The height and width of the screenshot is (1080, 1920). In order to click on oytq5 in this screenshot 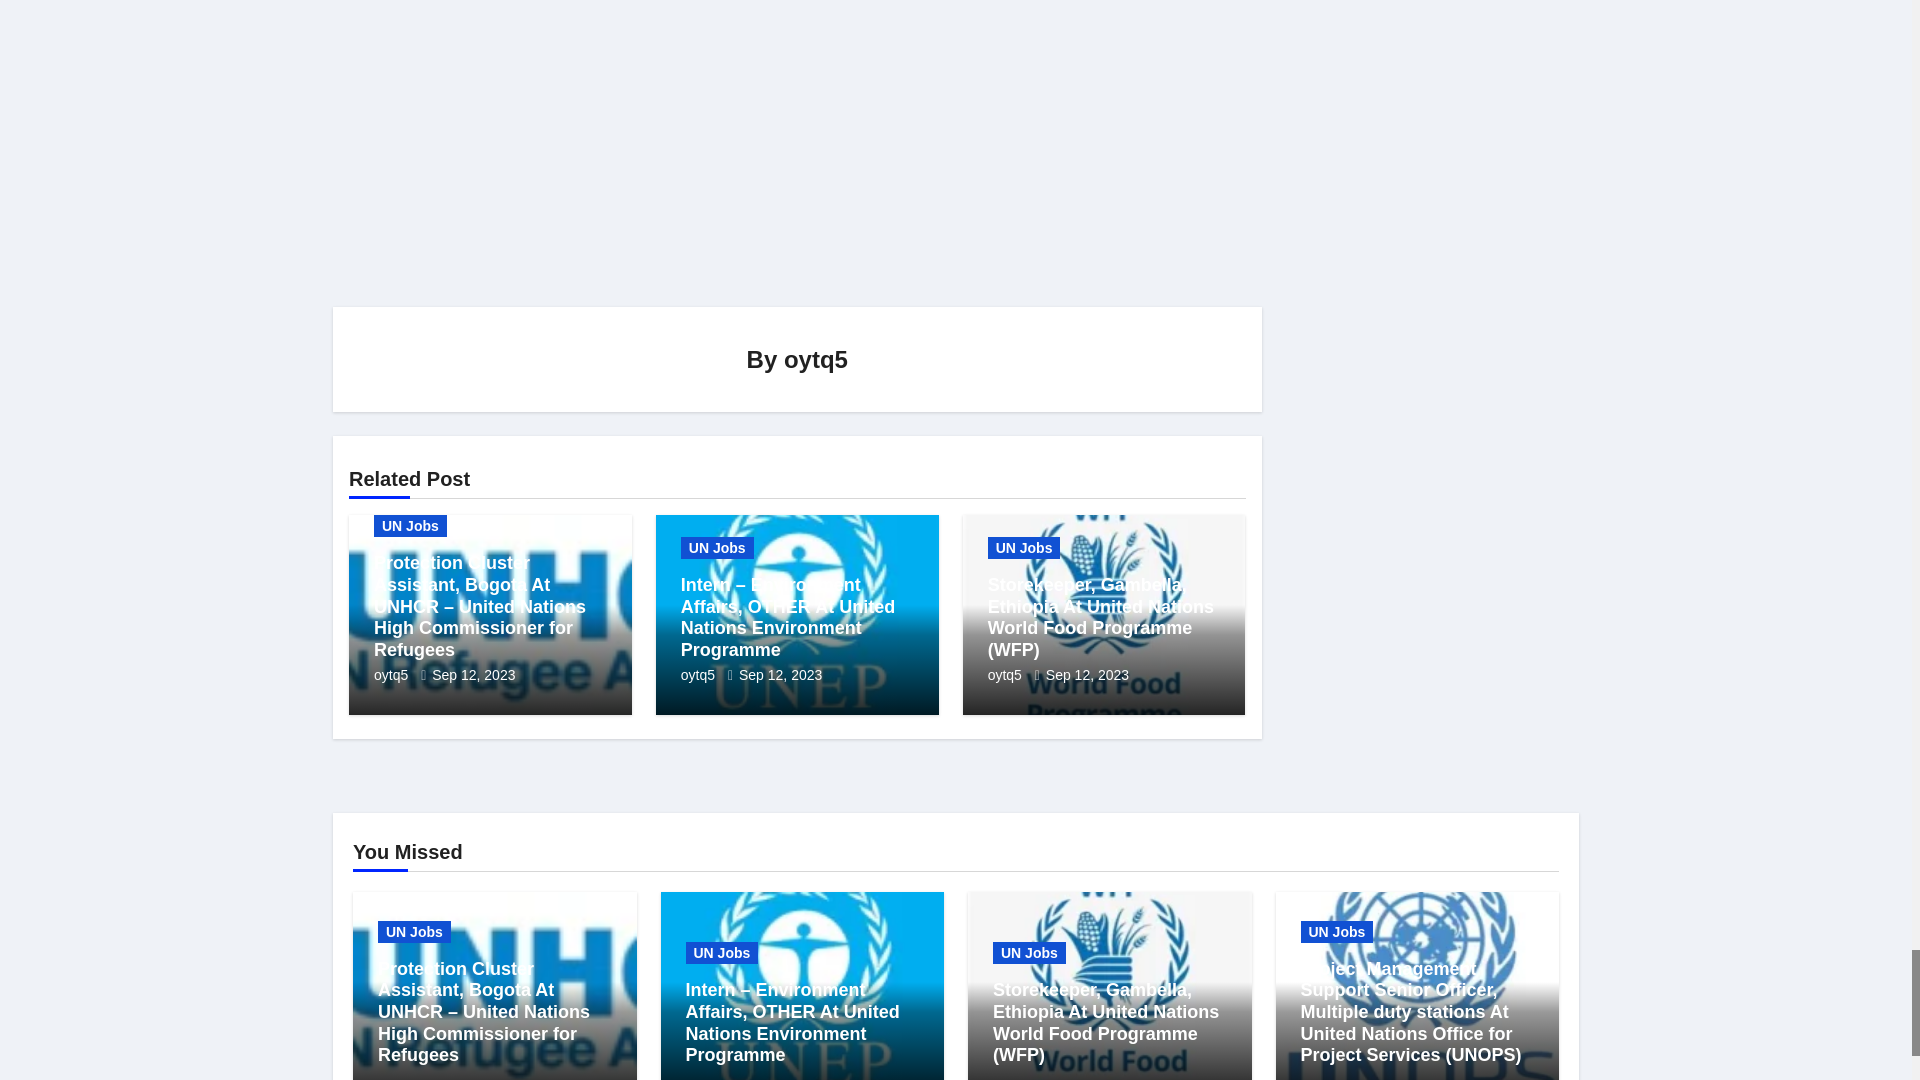, I will do `click(700, 674)`.